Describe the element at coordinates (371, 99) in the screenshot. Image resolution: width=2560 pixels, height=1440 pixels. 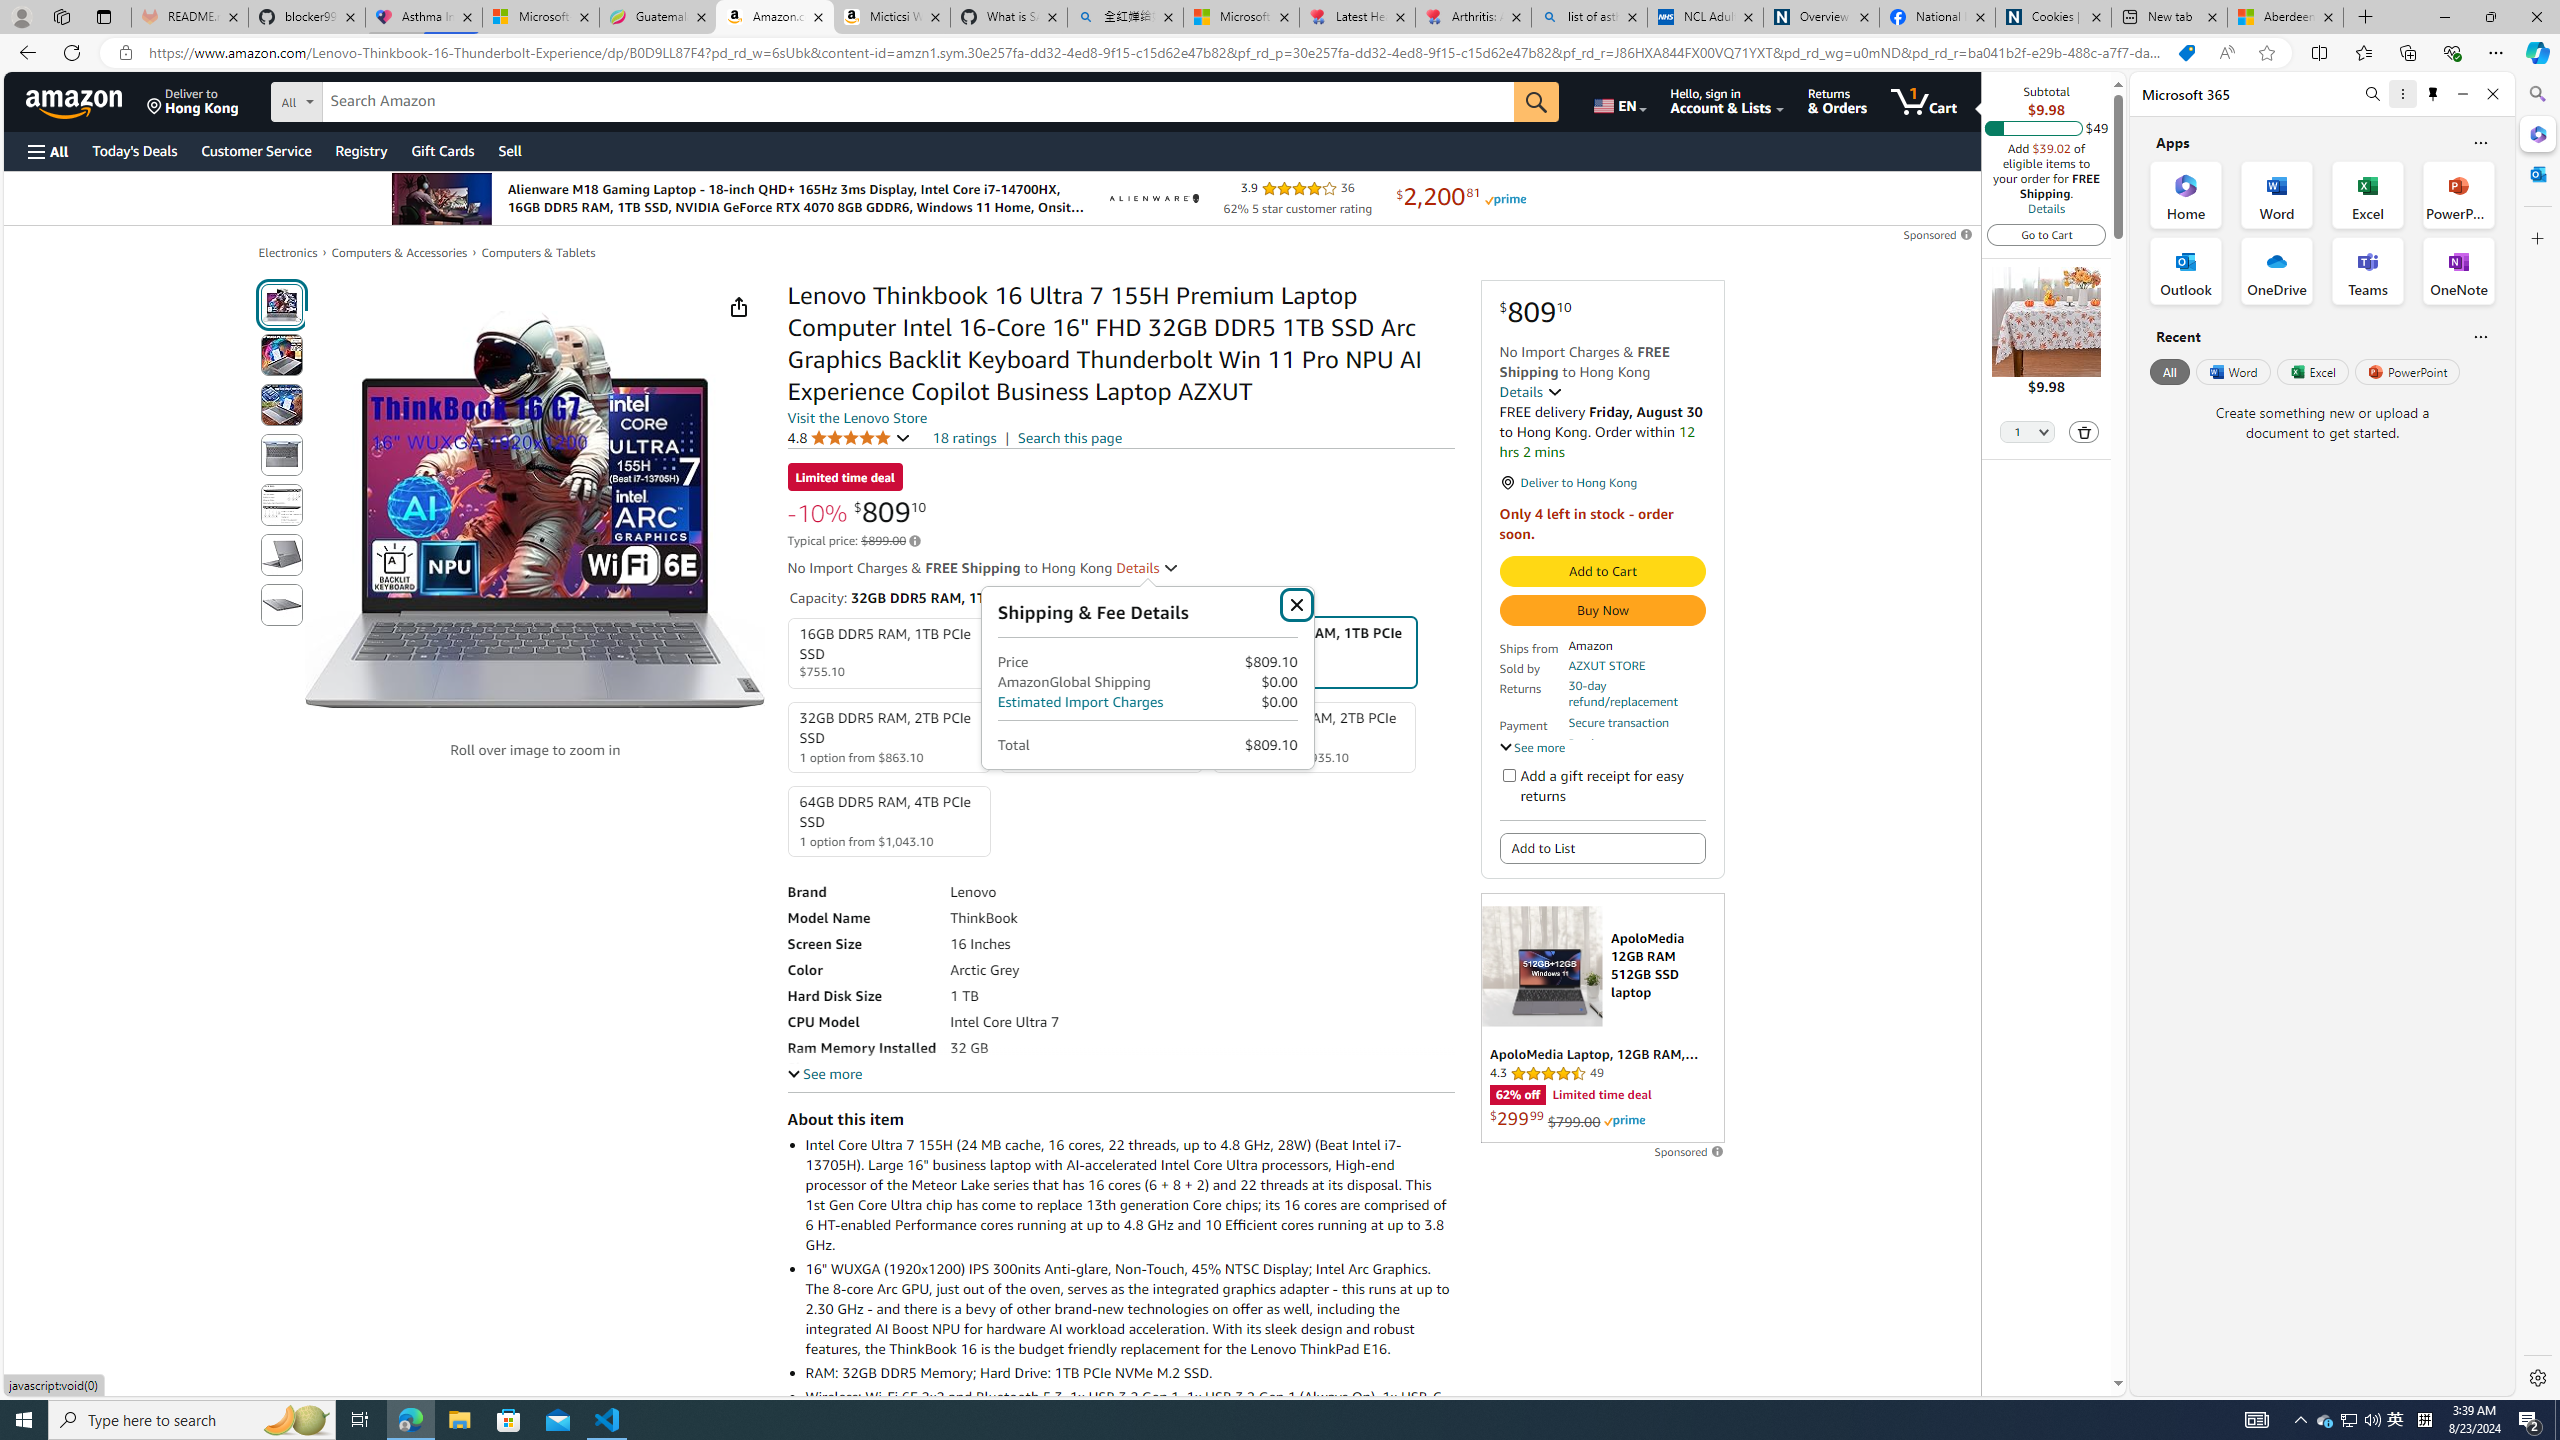
I see `Search in` at that location.